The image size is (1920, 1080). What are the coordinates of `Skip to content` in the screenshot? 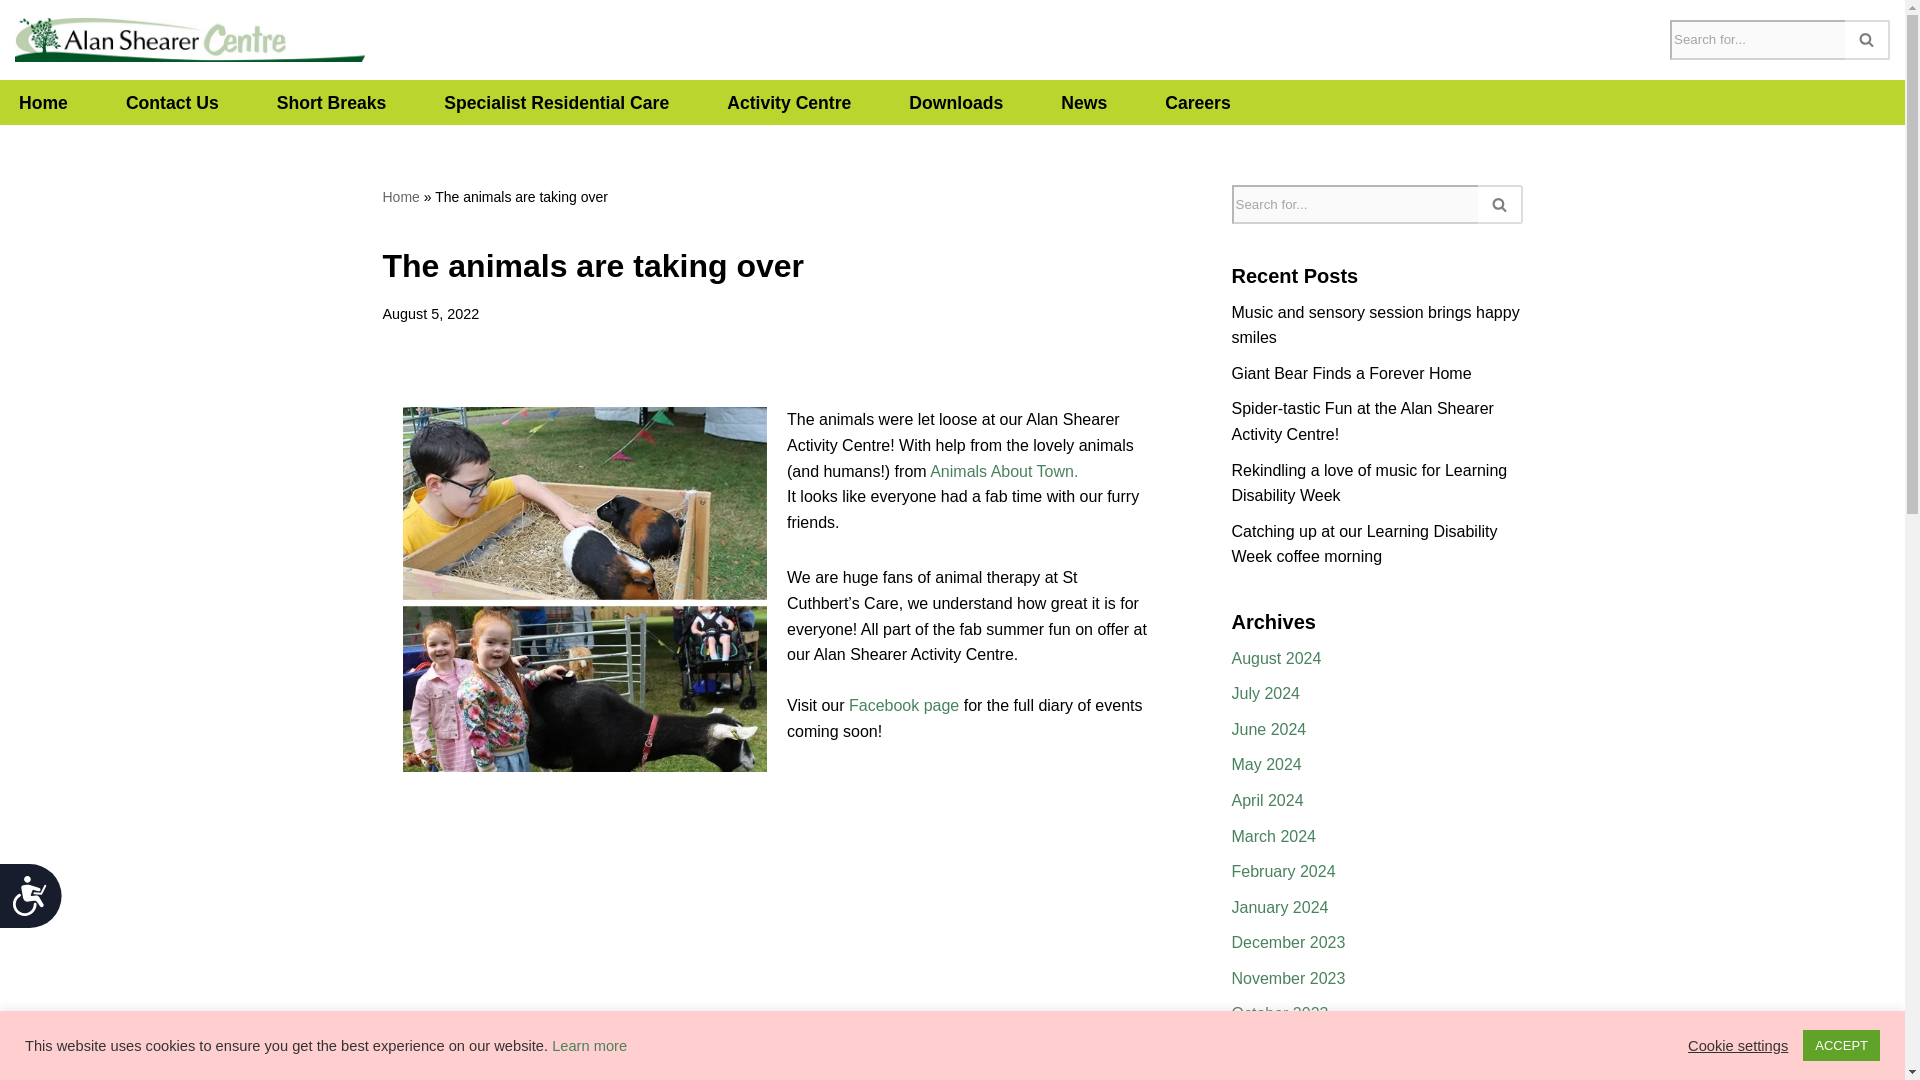 It's located at (15, 42).